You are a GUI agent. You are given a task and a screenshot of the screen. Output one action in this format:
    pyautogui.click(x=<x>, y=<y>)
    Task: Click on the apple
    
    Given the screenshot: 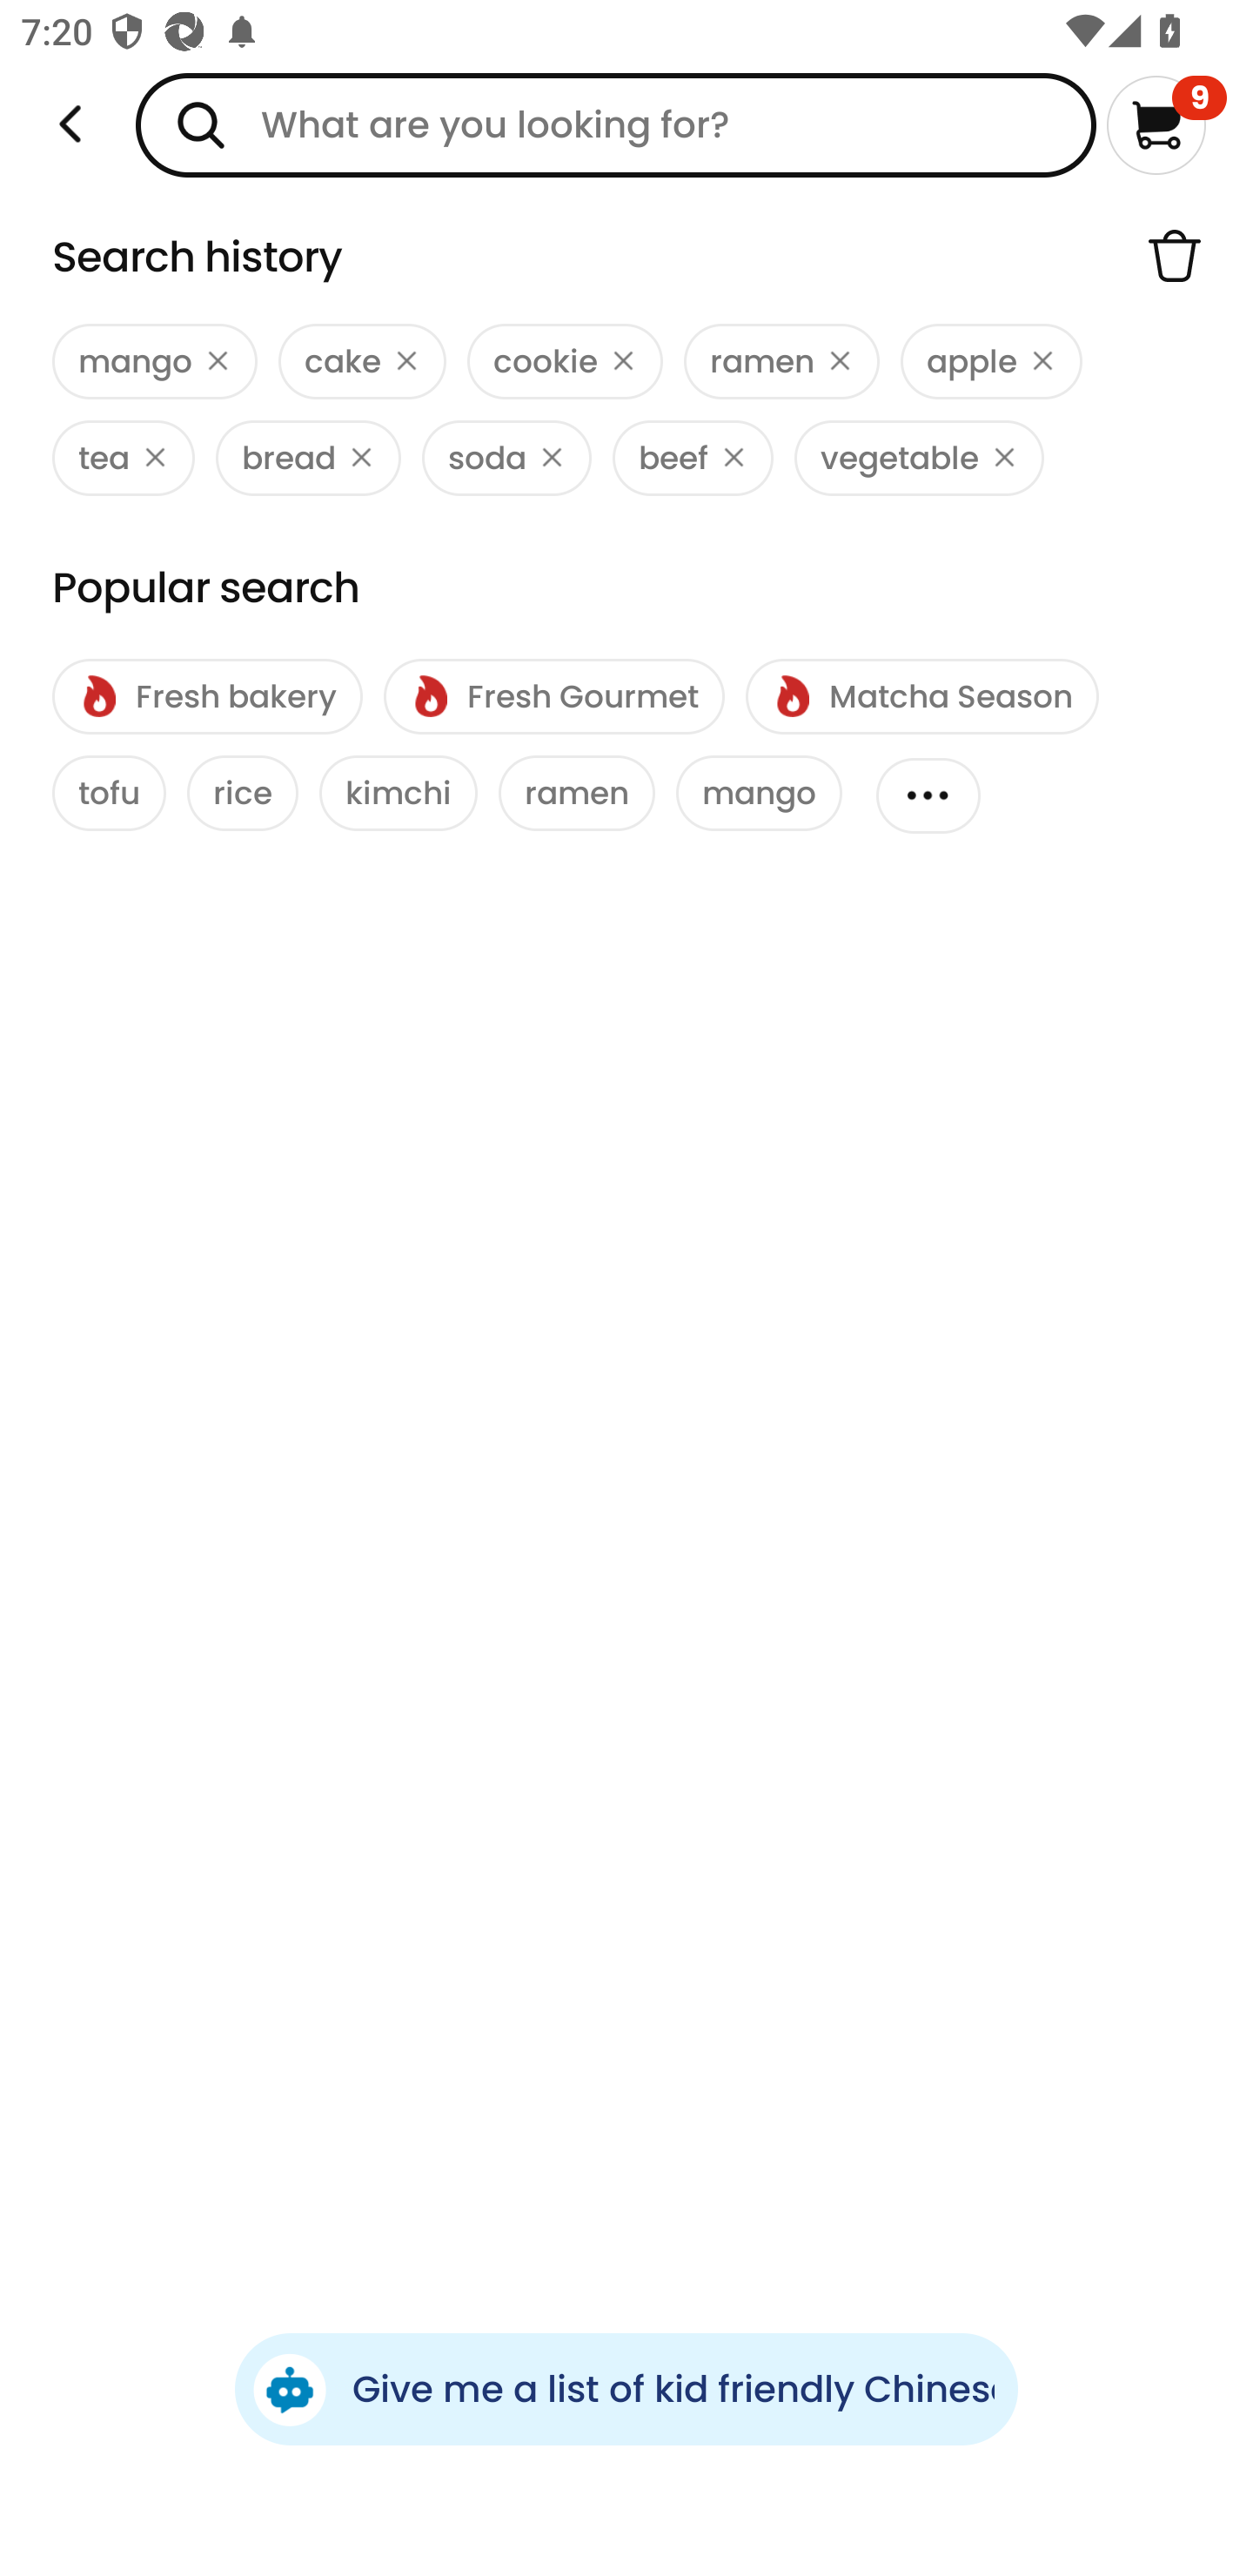 What is the action you would take?
    pyautogui.click(x=992, y=361)
    